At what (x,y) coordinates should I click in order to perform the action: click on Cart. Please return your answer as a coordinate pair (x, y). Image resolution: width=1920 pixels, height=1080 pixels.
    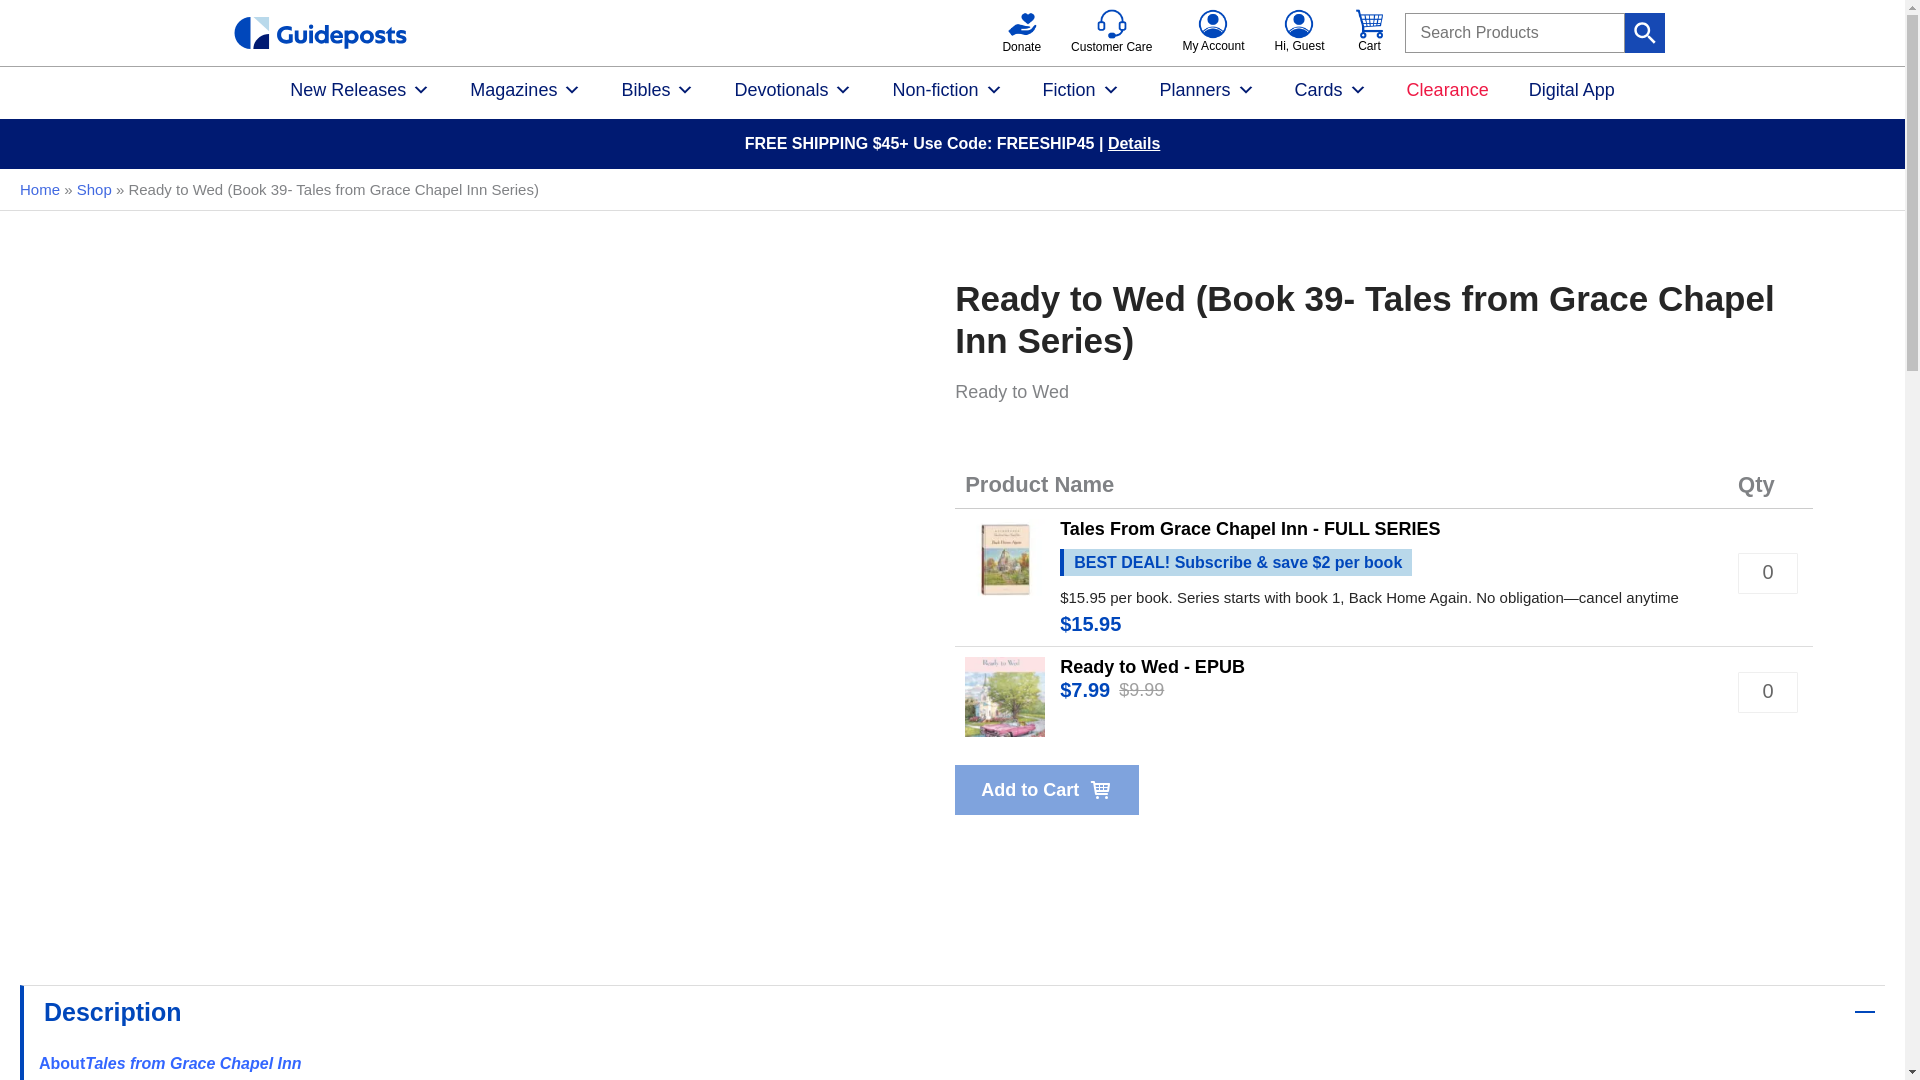
    Looking at the image, I should click on (1368, 22).